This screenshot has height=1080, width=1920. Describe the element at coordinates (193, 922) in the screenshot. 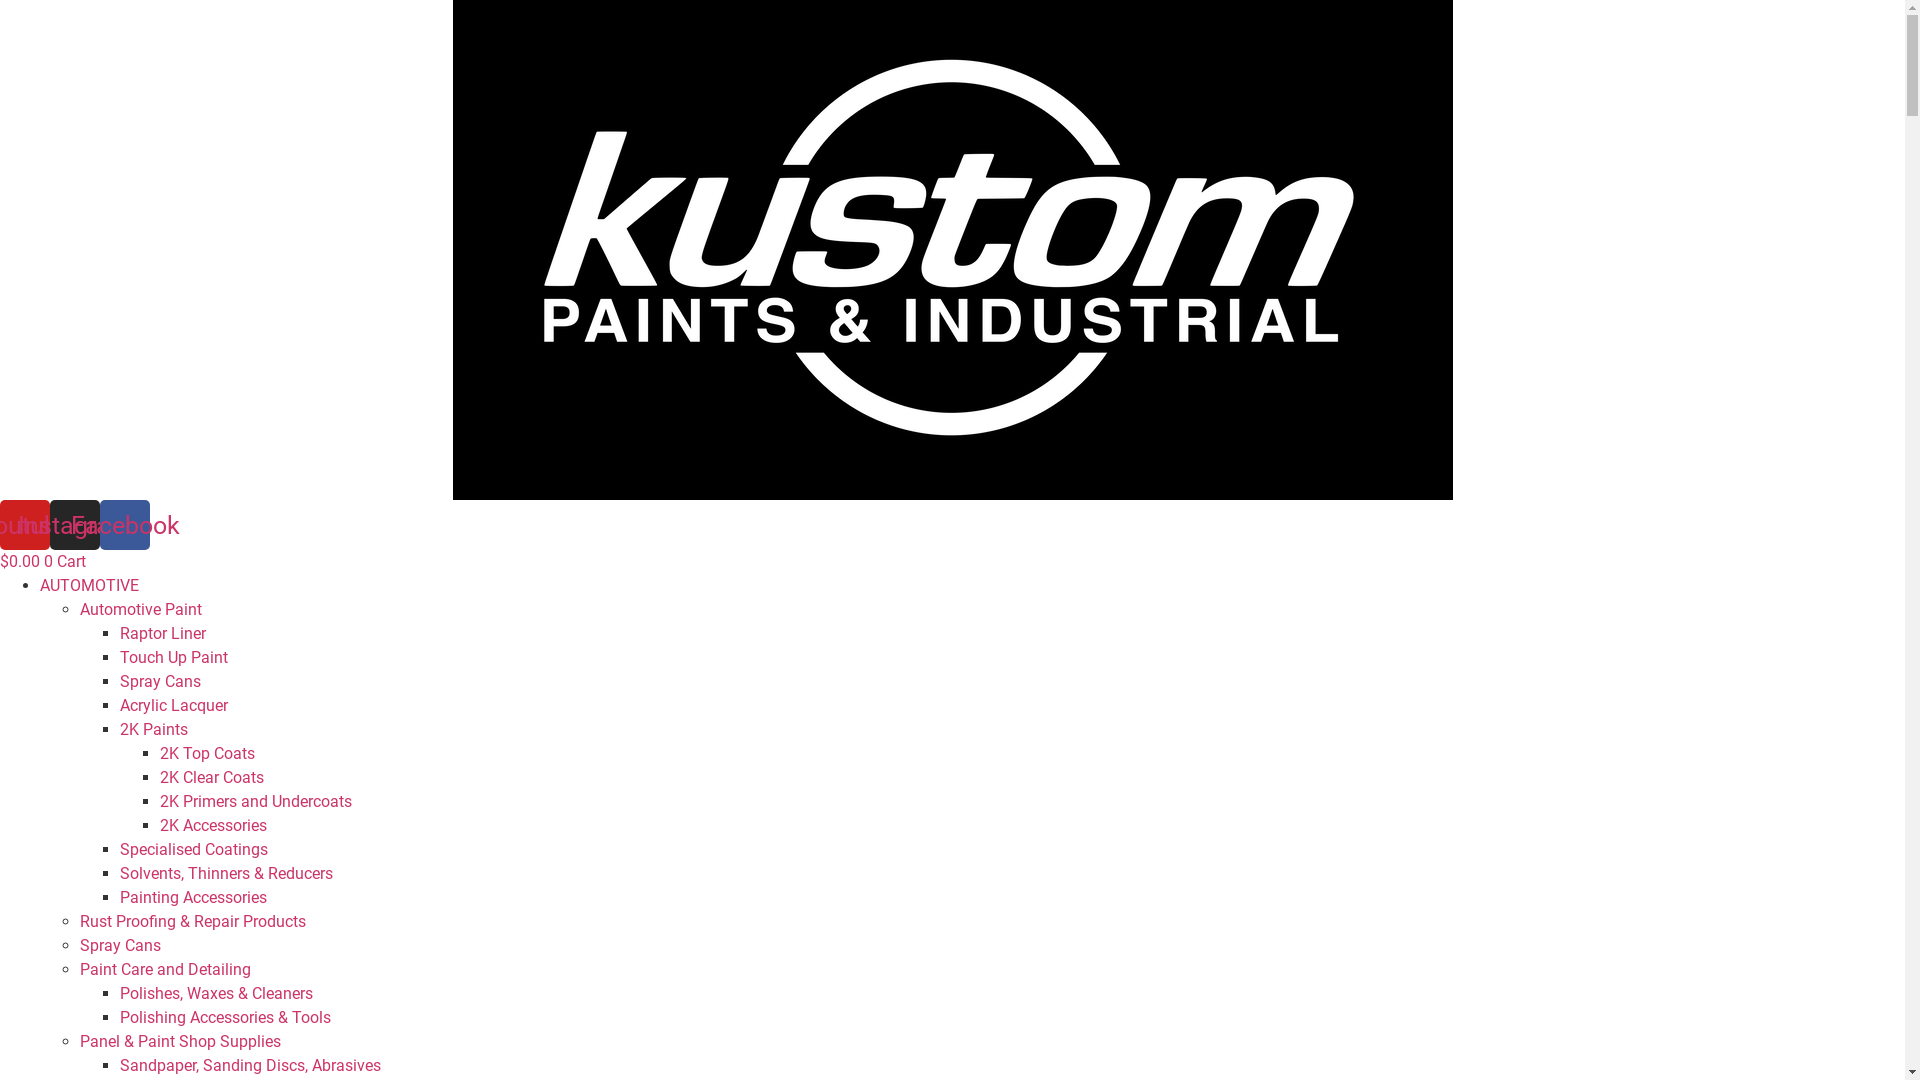

I see `Rust Proofing & Repair Products` at that location.